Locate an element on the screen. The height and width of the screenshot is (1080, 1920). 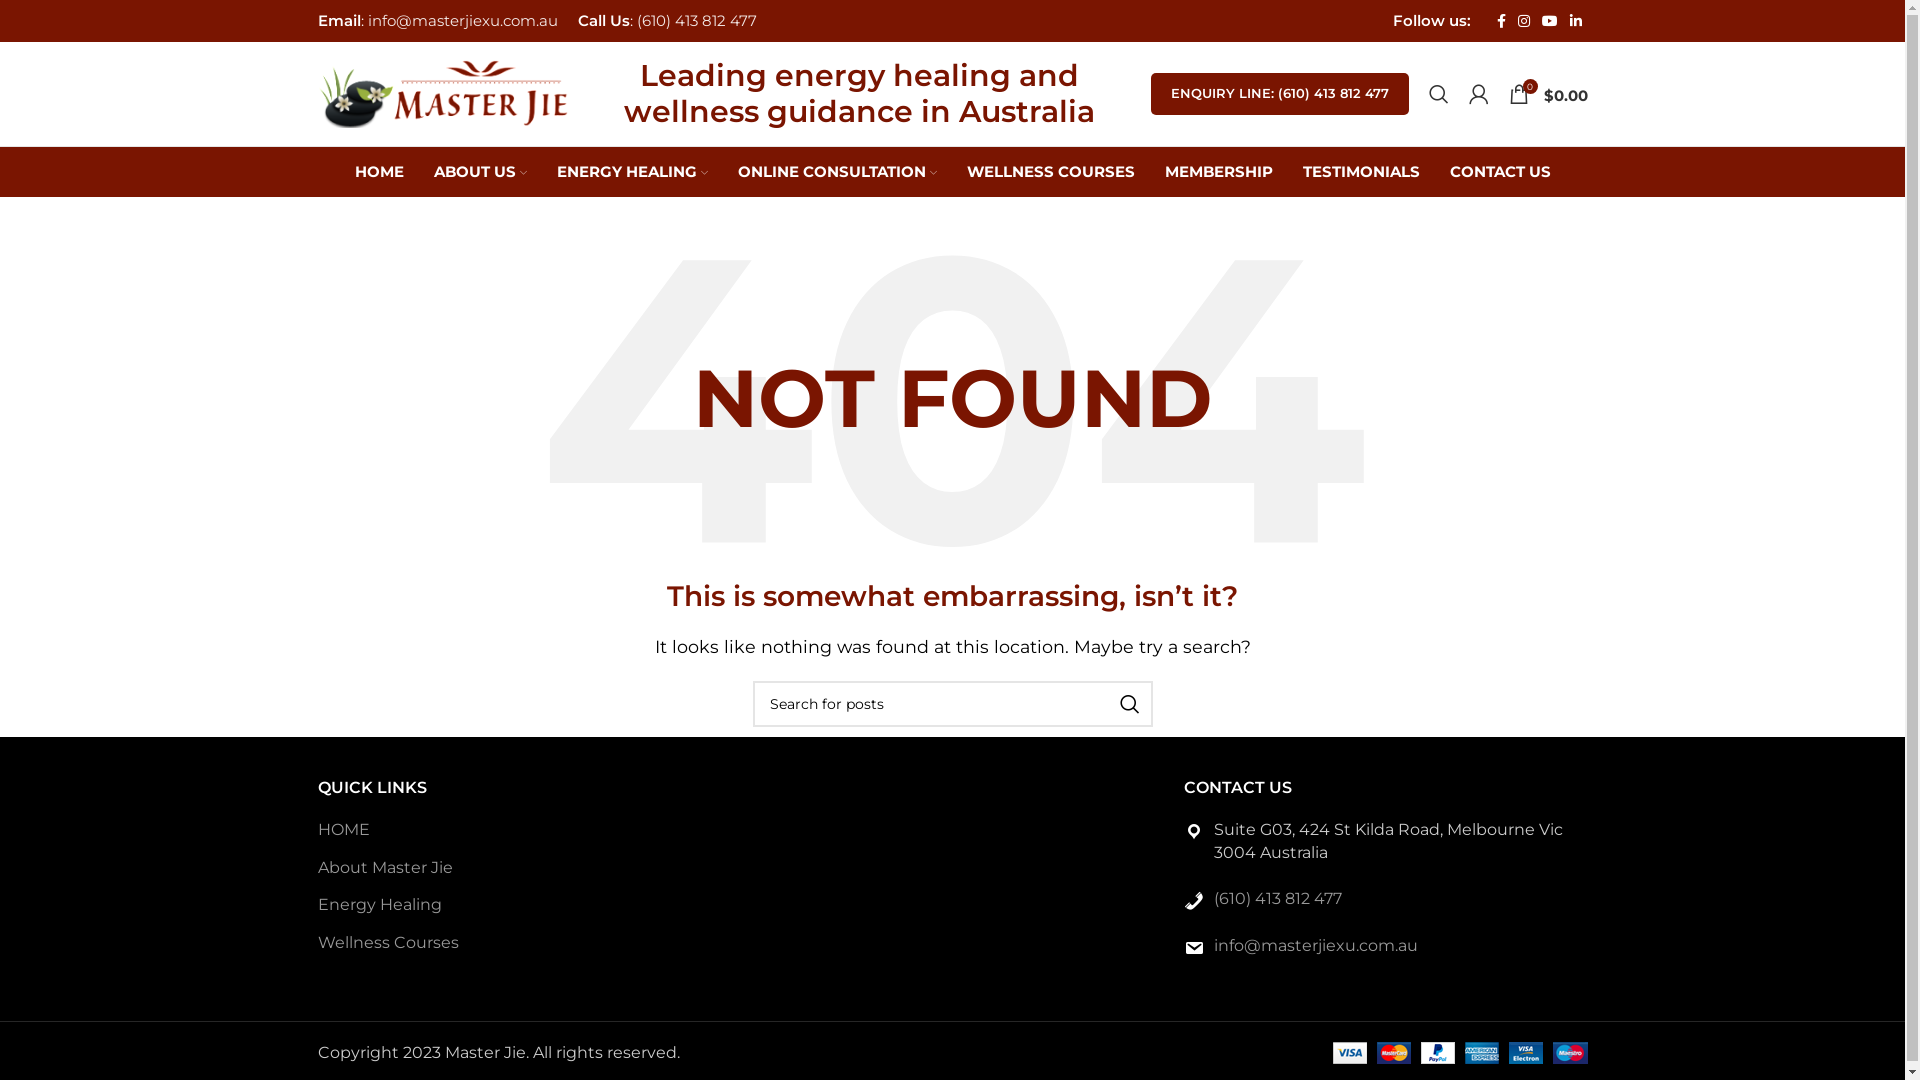
Wellness Courses is located at coordinates (390, 943).